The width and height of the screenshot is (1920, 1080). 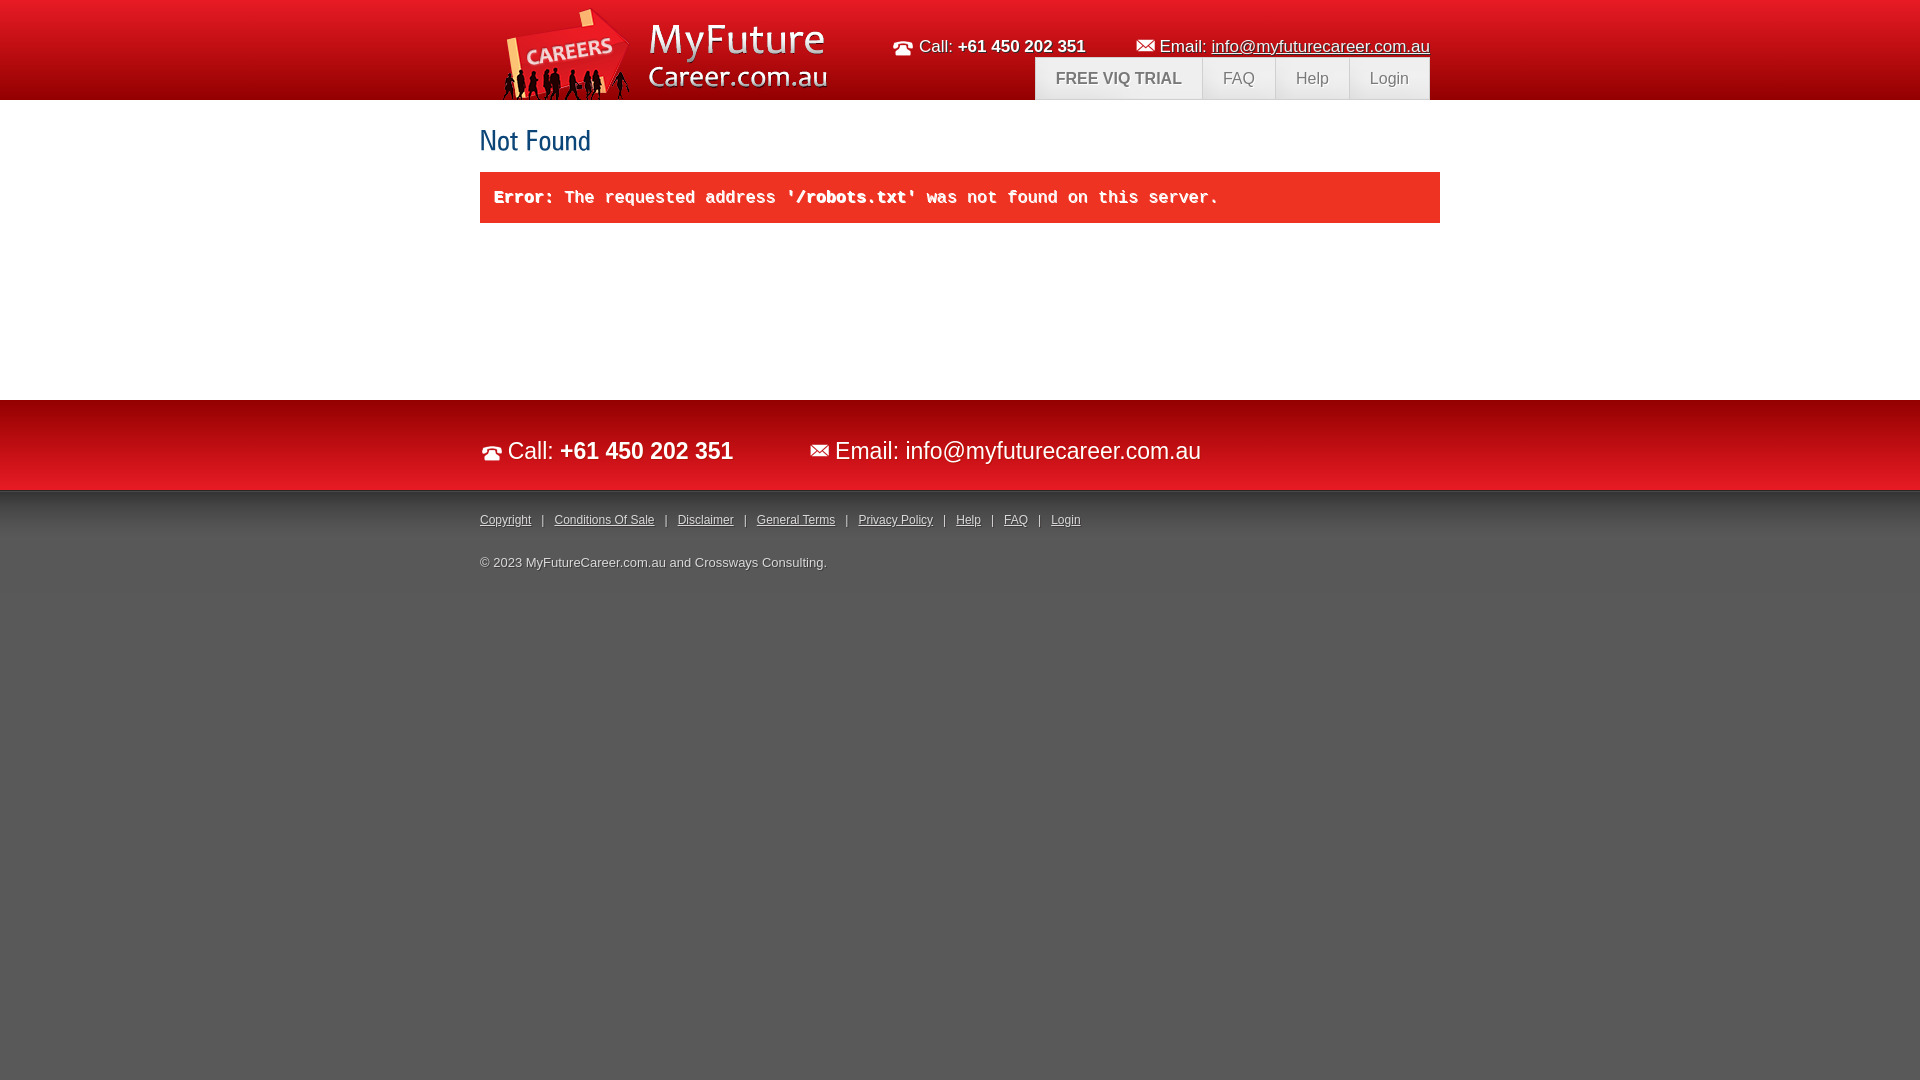 What do you see at coordinates (1320, 46) in the screenshot?
I see `info@myfuturecareer.com.au` at bounding box center [1320, 46].